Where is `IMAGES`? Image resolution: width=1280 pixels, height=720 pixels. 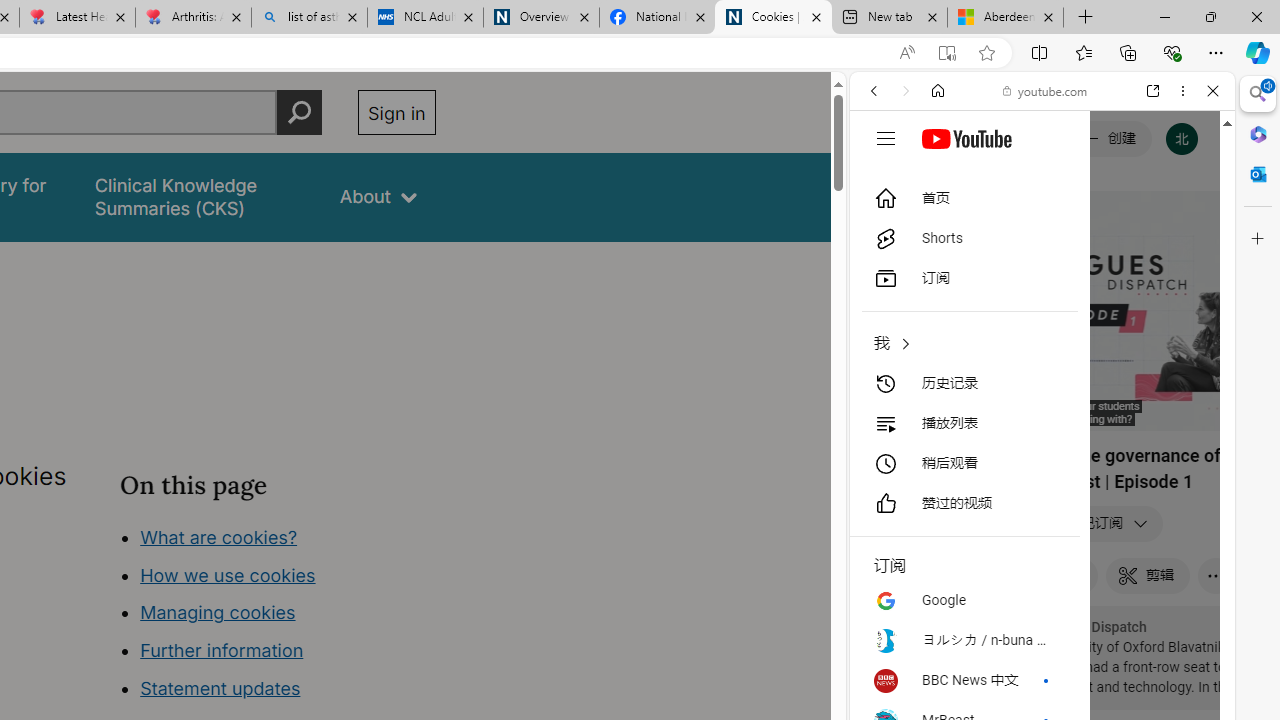 IMAGES is located at coordinates (940, 228).